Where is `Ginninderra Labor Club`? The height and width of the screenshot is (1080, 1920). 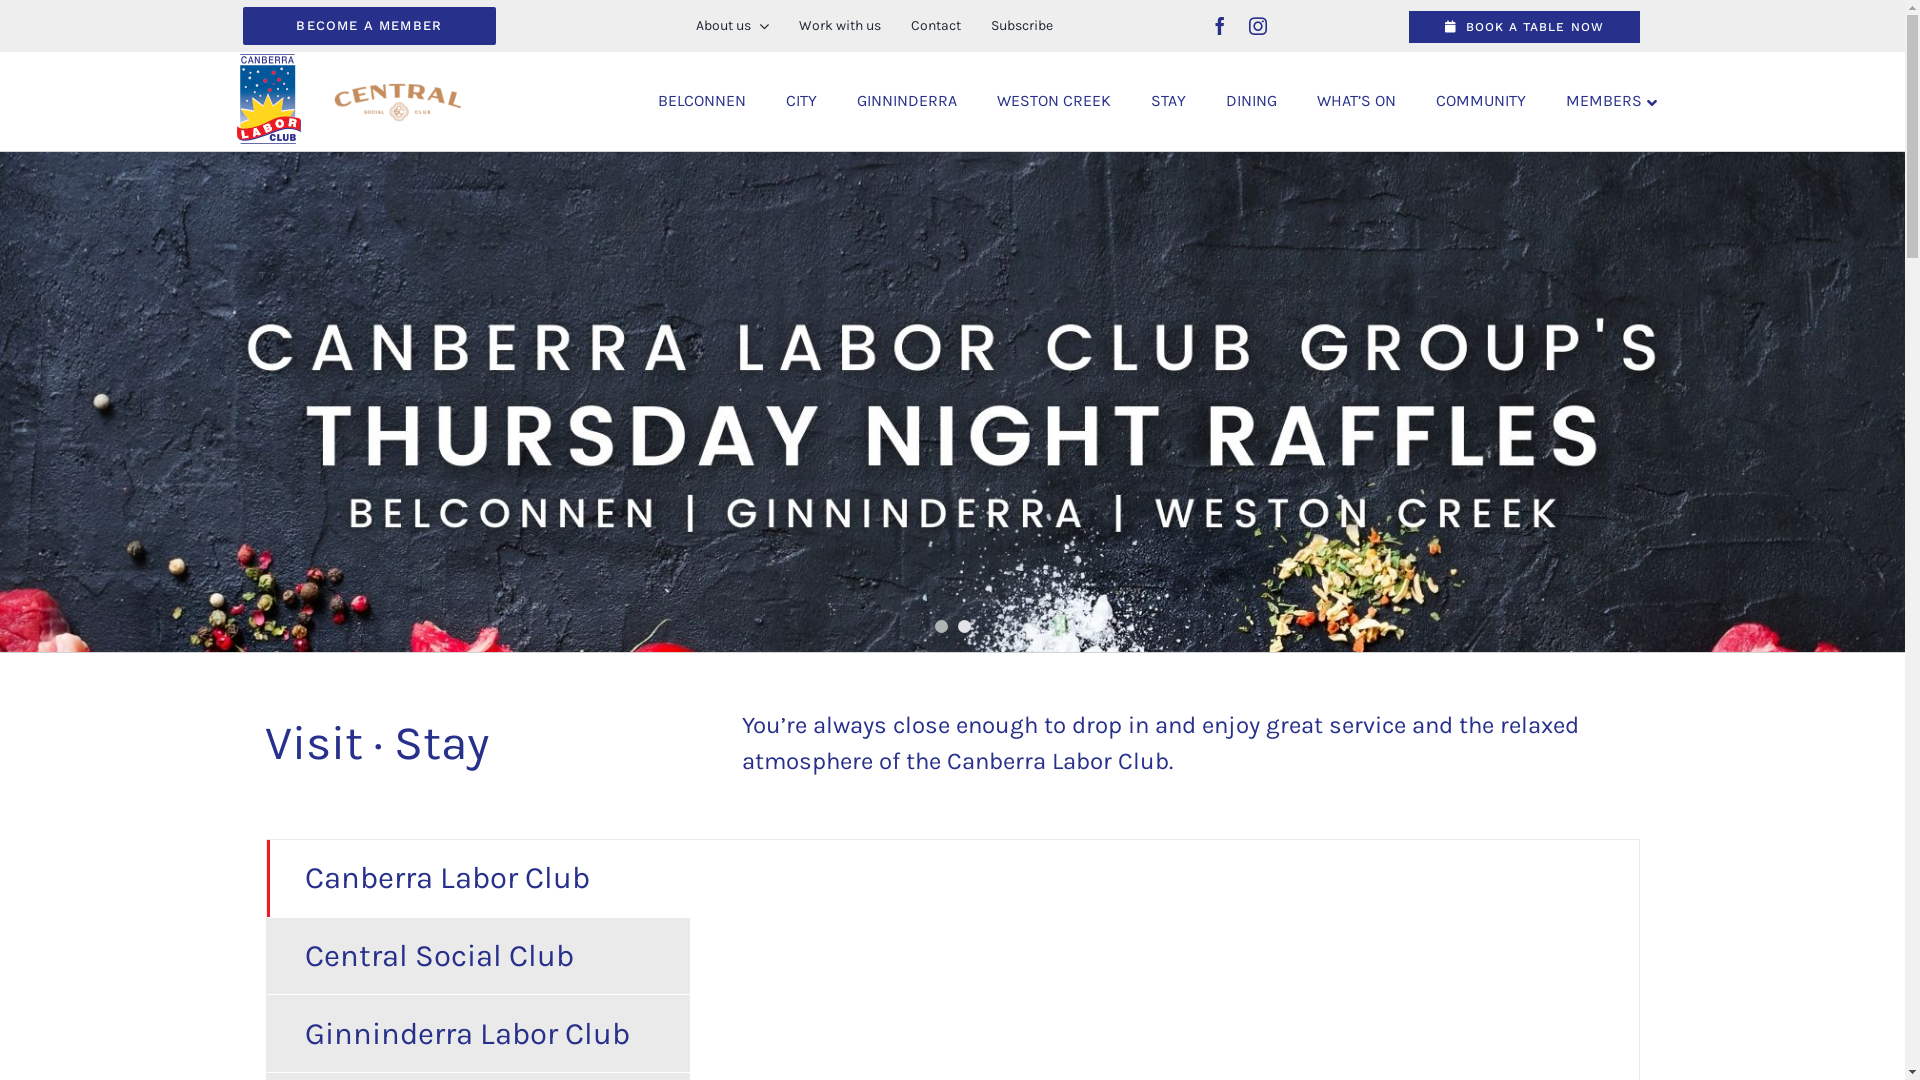 Ginninderra Labor Club is located at coordinates (478, 1034).